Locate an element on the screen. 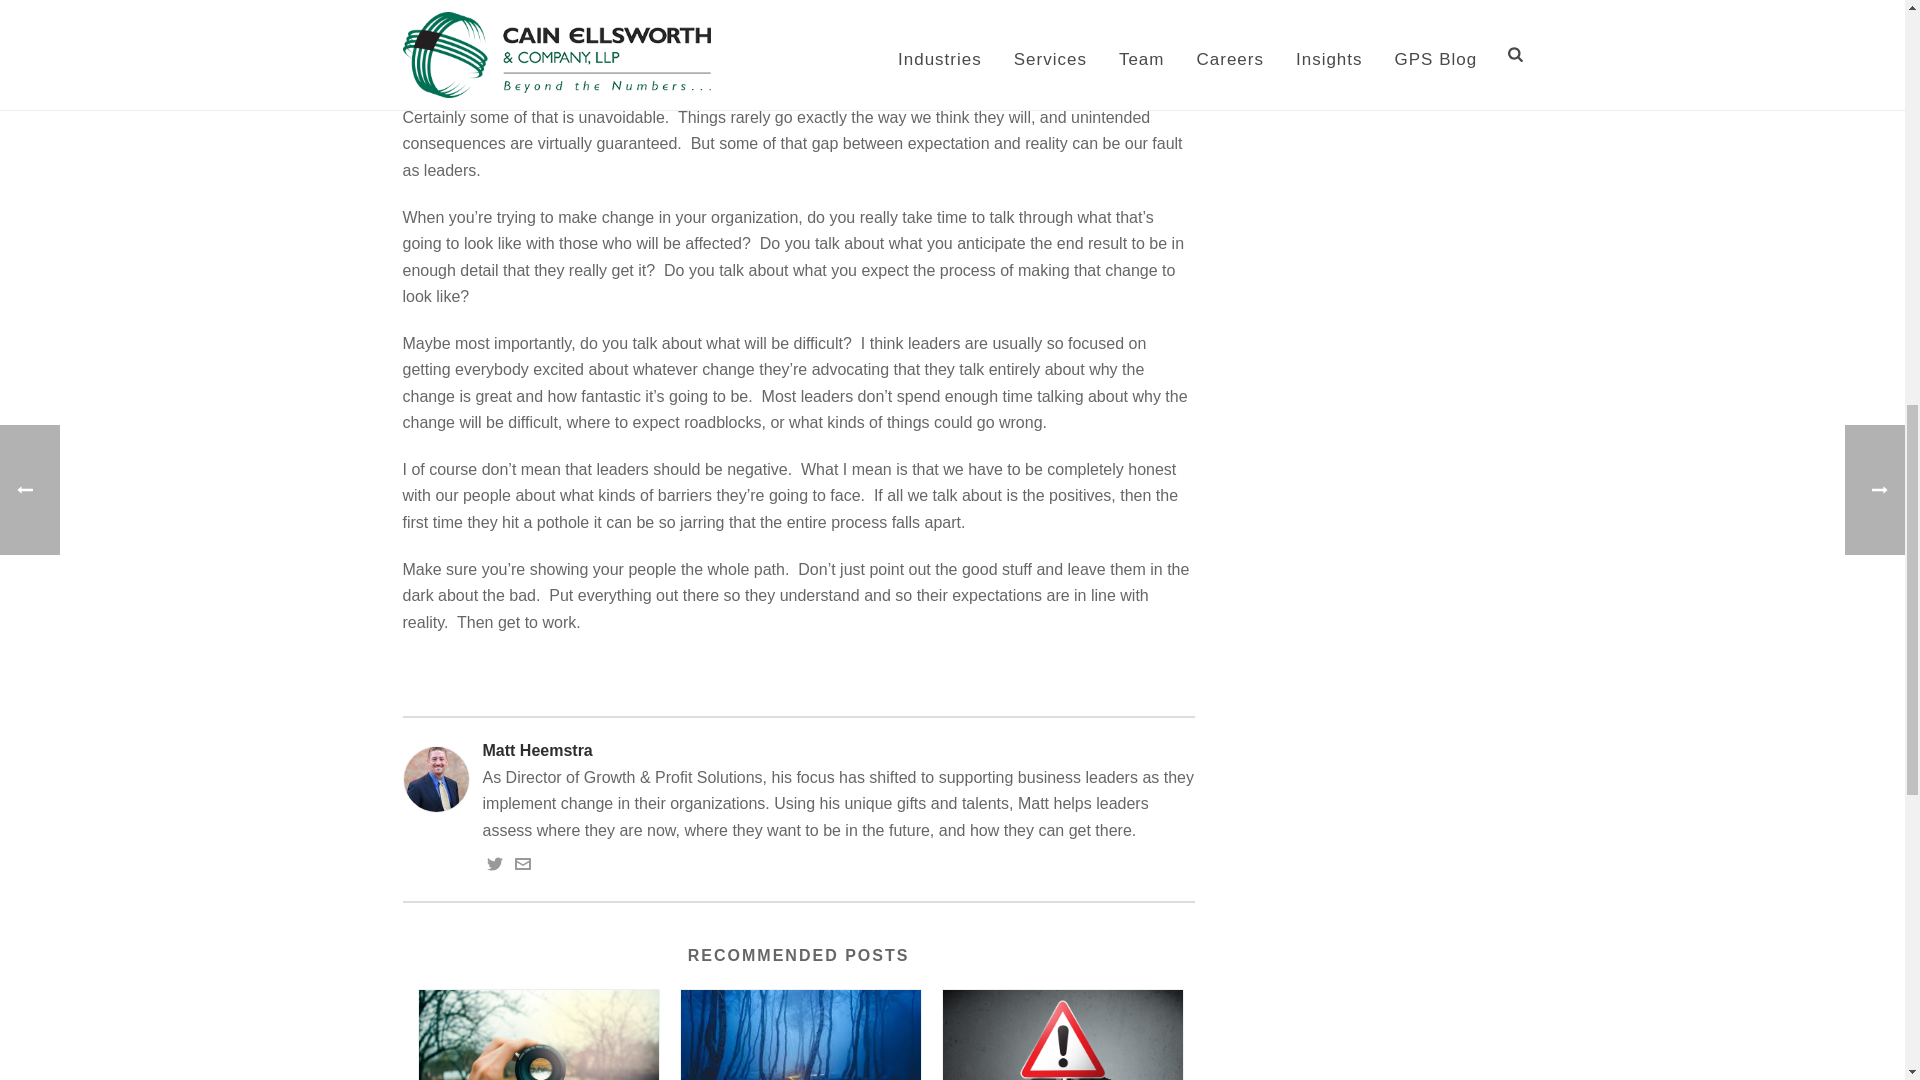  Follow me on Twitter is located at coordinates (493, 866).